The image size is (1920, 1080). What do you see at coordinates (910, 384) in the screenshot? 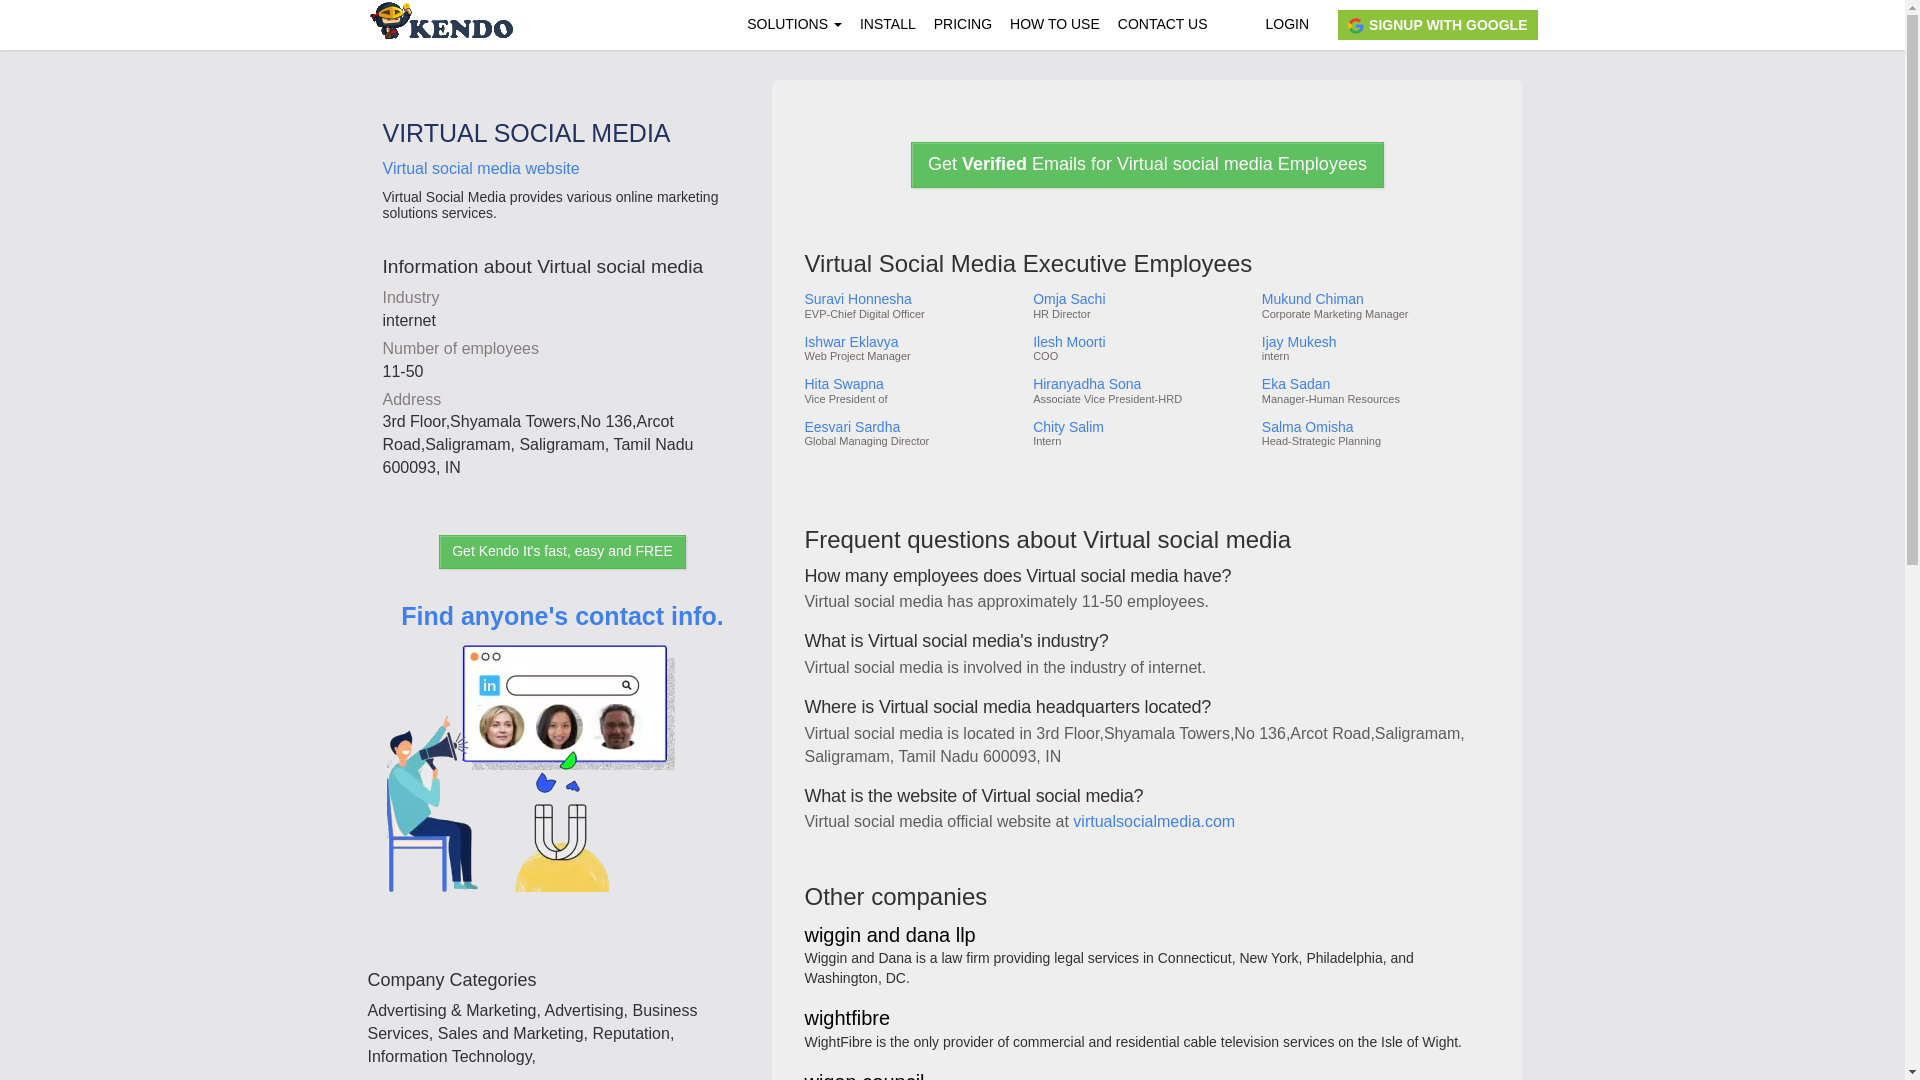
I see `Hita Swapna` at bounding box center [910, 384].